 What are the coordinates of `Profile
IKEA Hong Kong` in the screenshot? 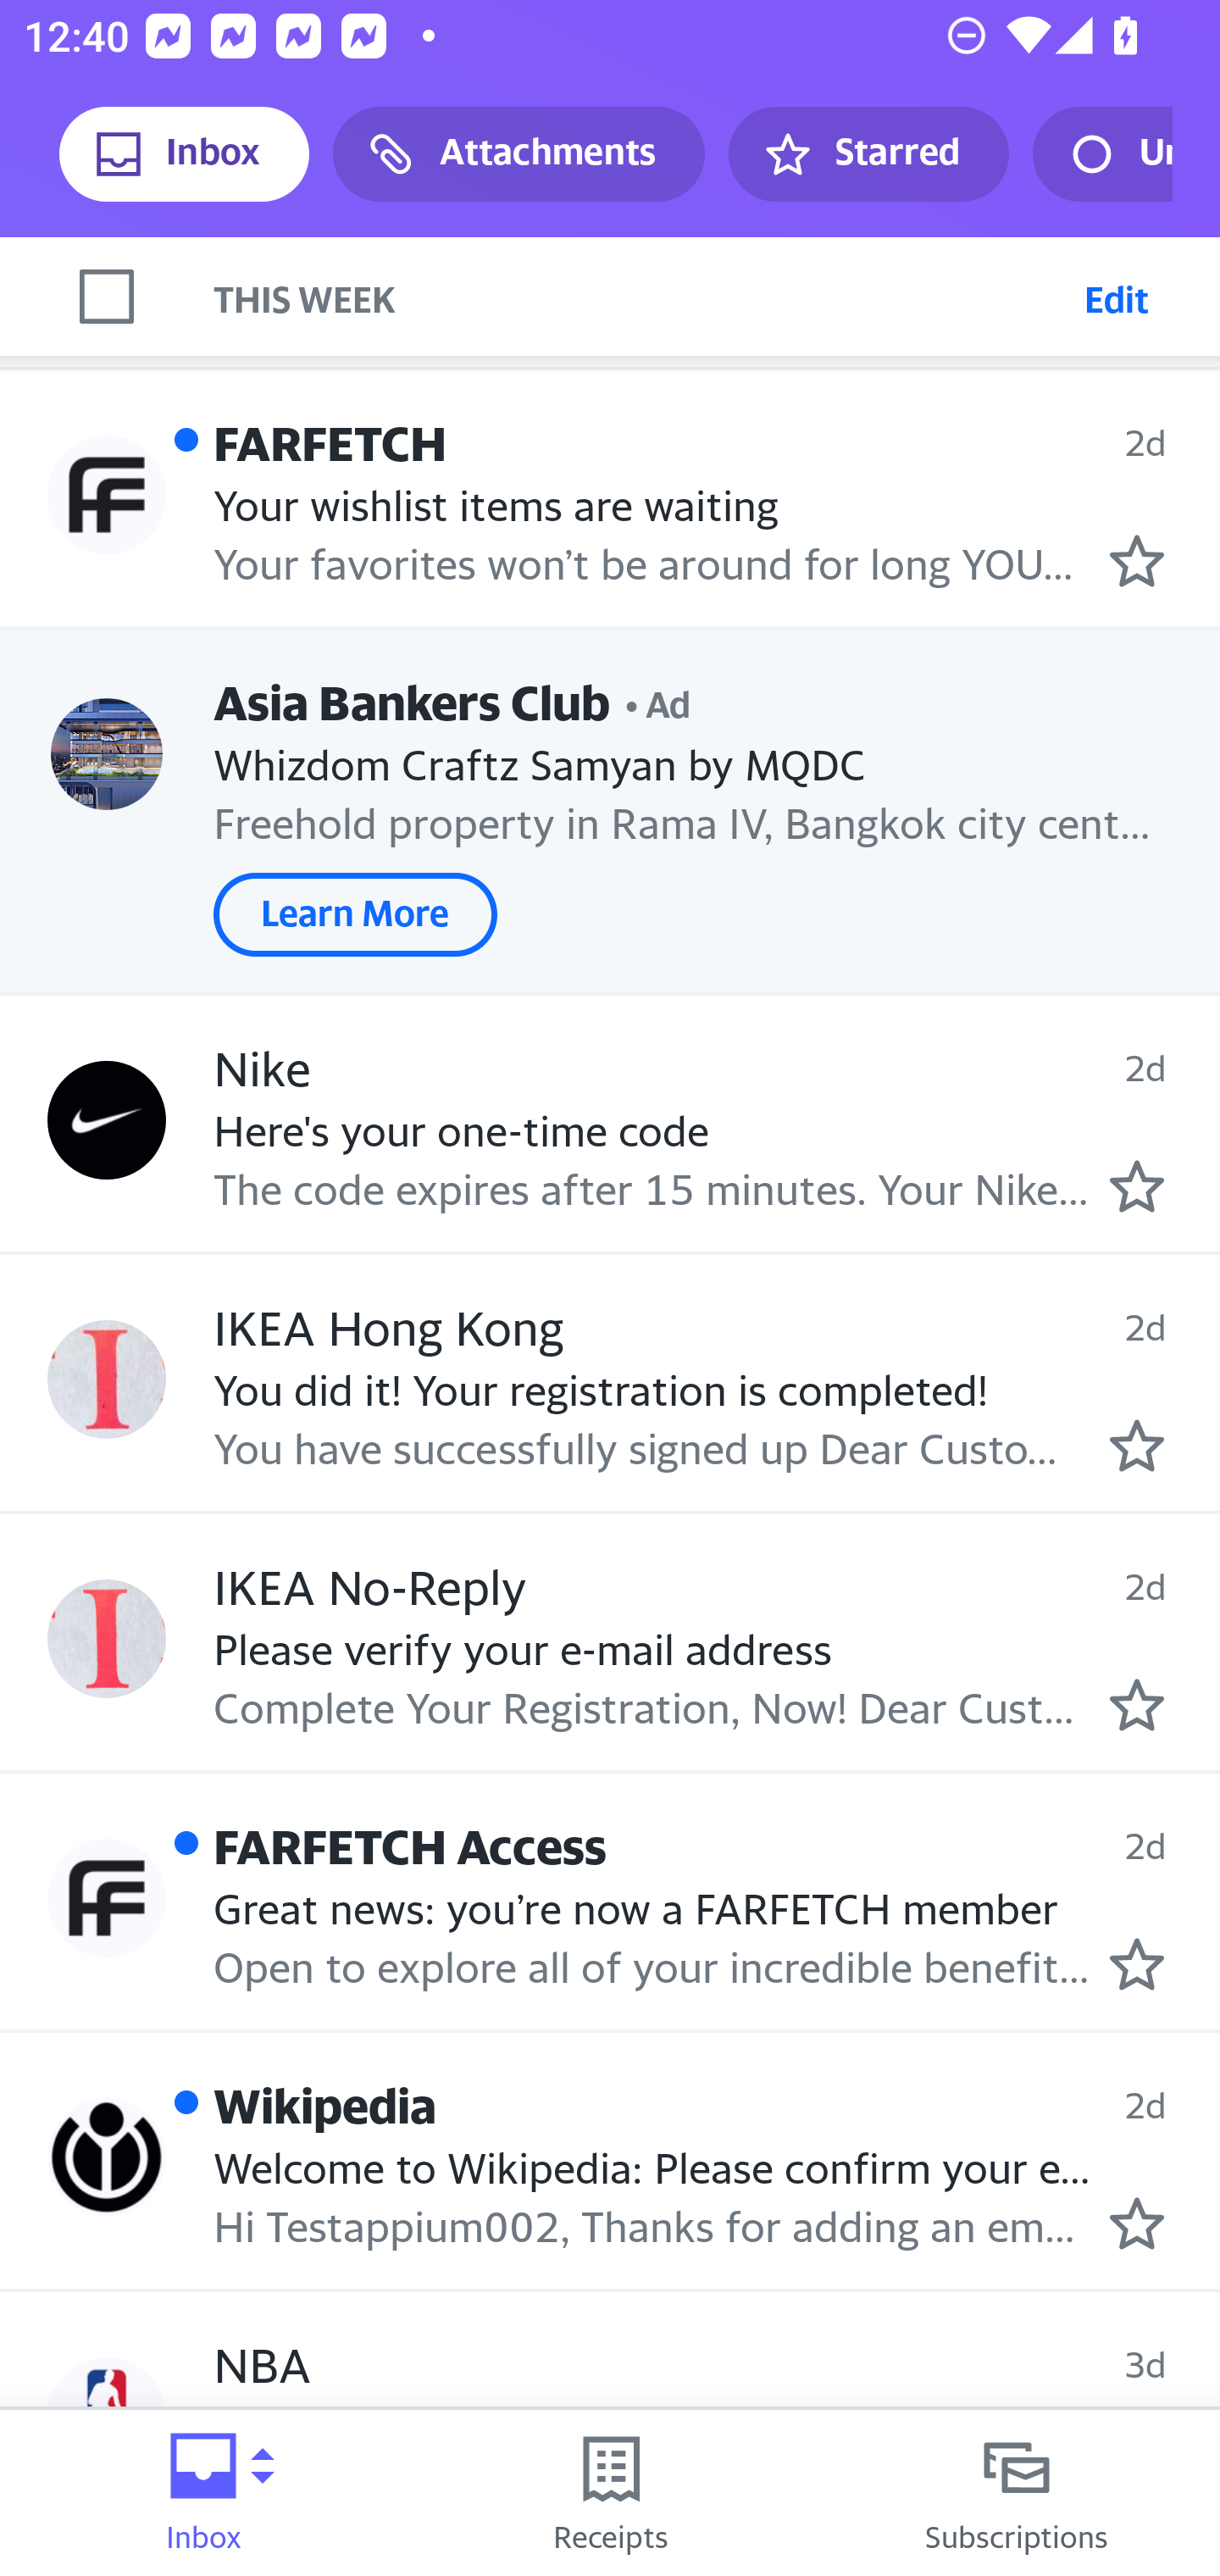 It's located at (107, 1380).